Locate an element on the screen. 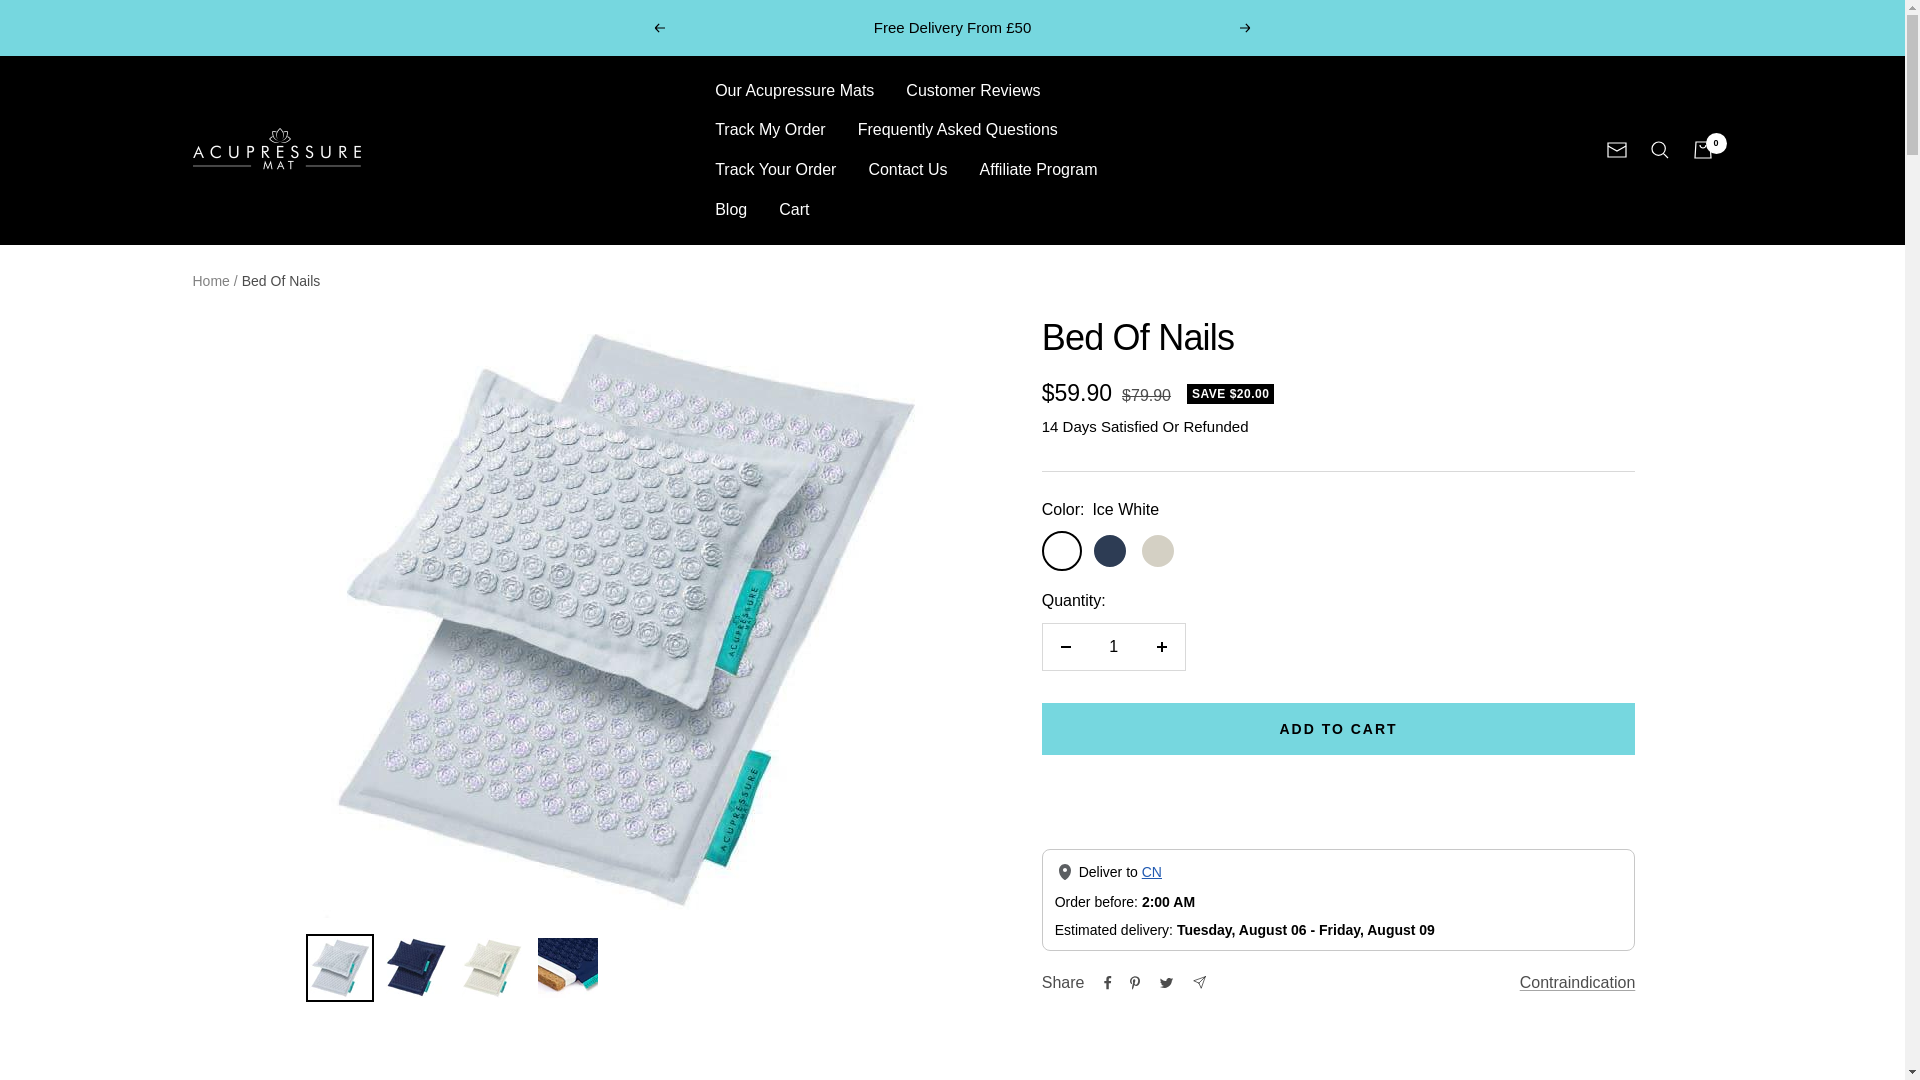  Blog is located at coordinates (730, 209).